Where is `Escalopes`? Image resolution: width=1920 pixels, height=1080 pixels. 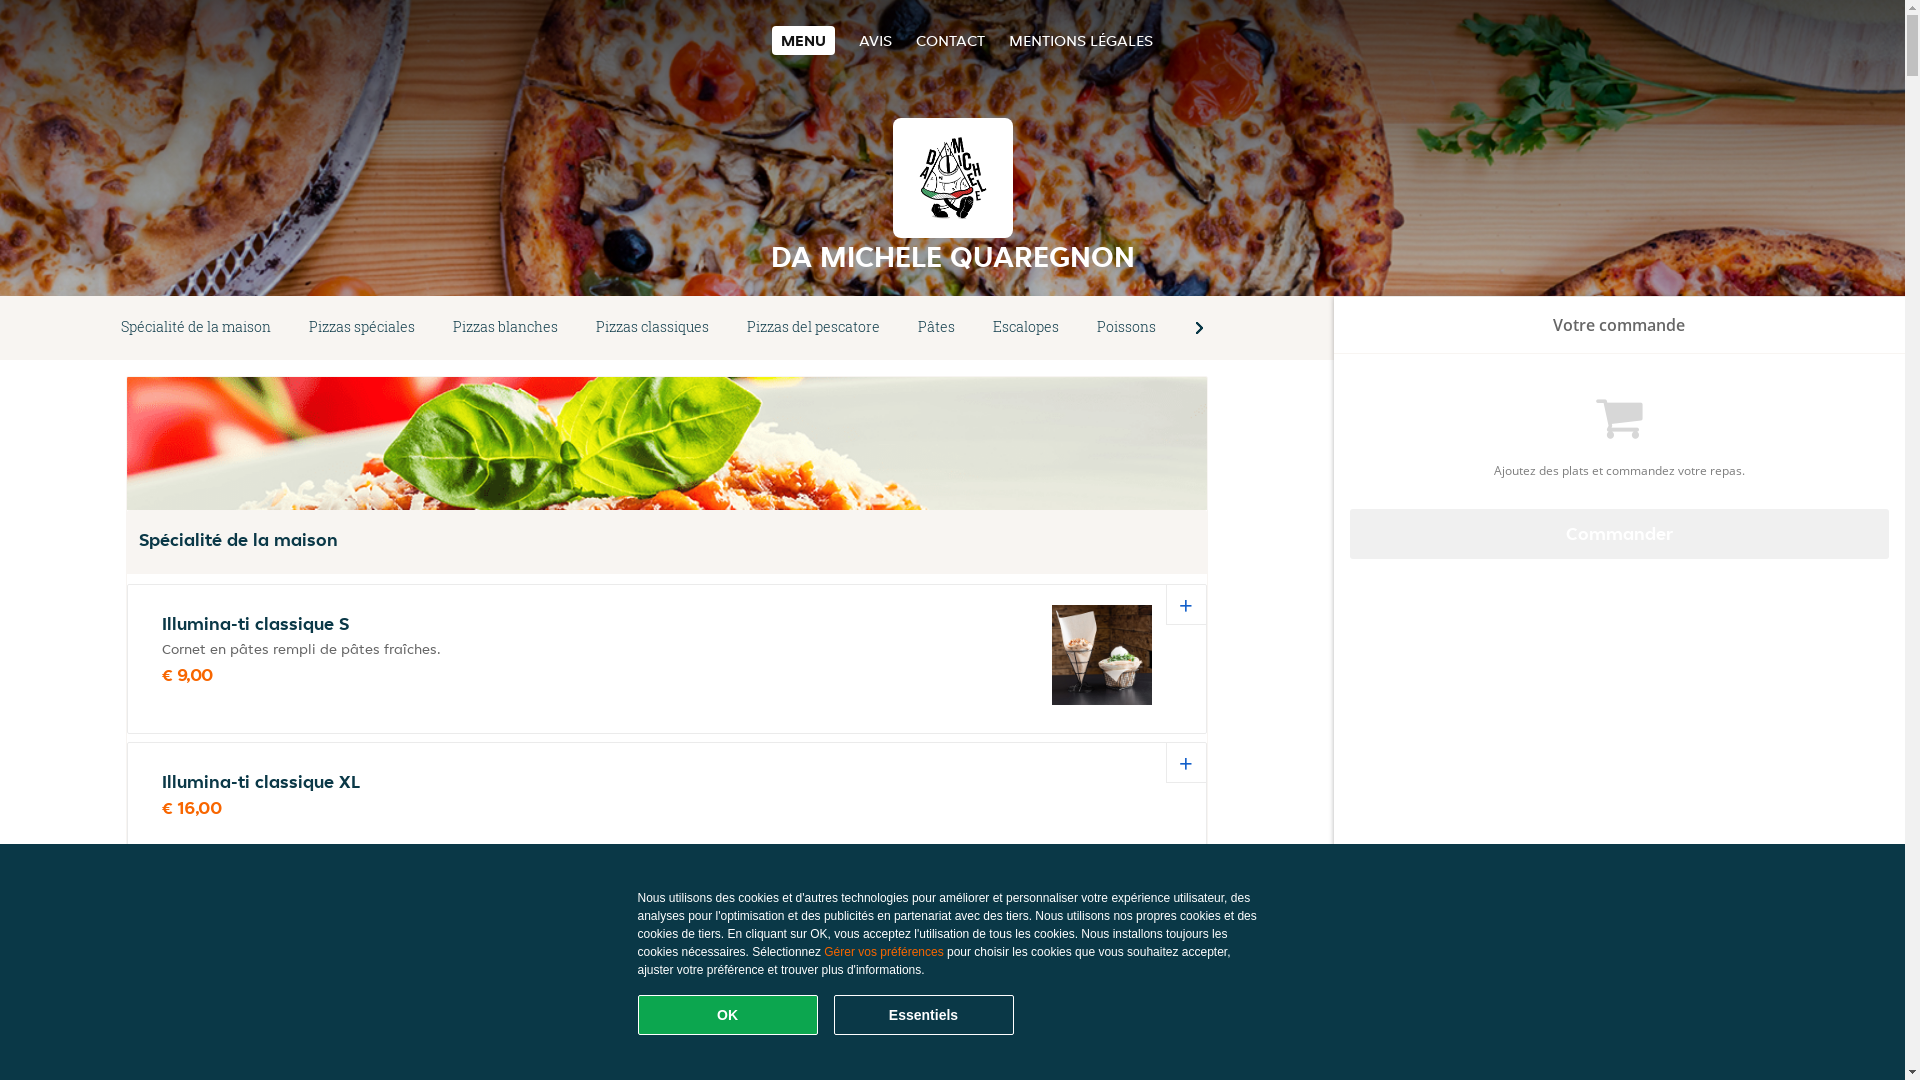 Escalopes is located at coordinates (1026, 328).